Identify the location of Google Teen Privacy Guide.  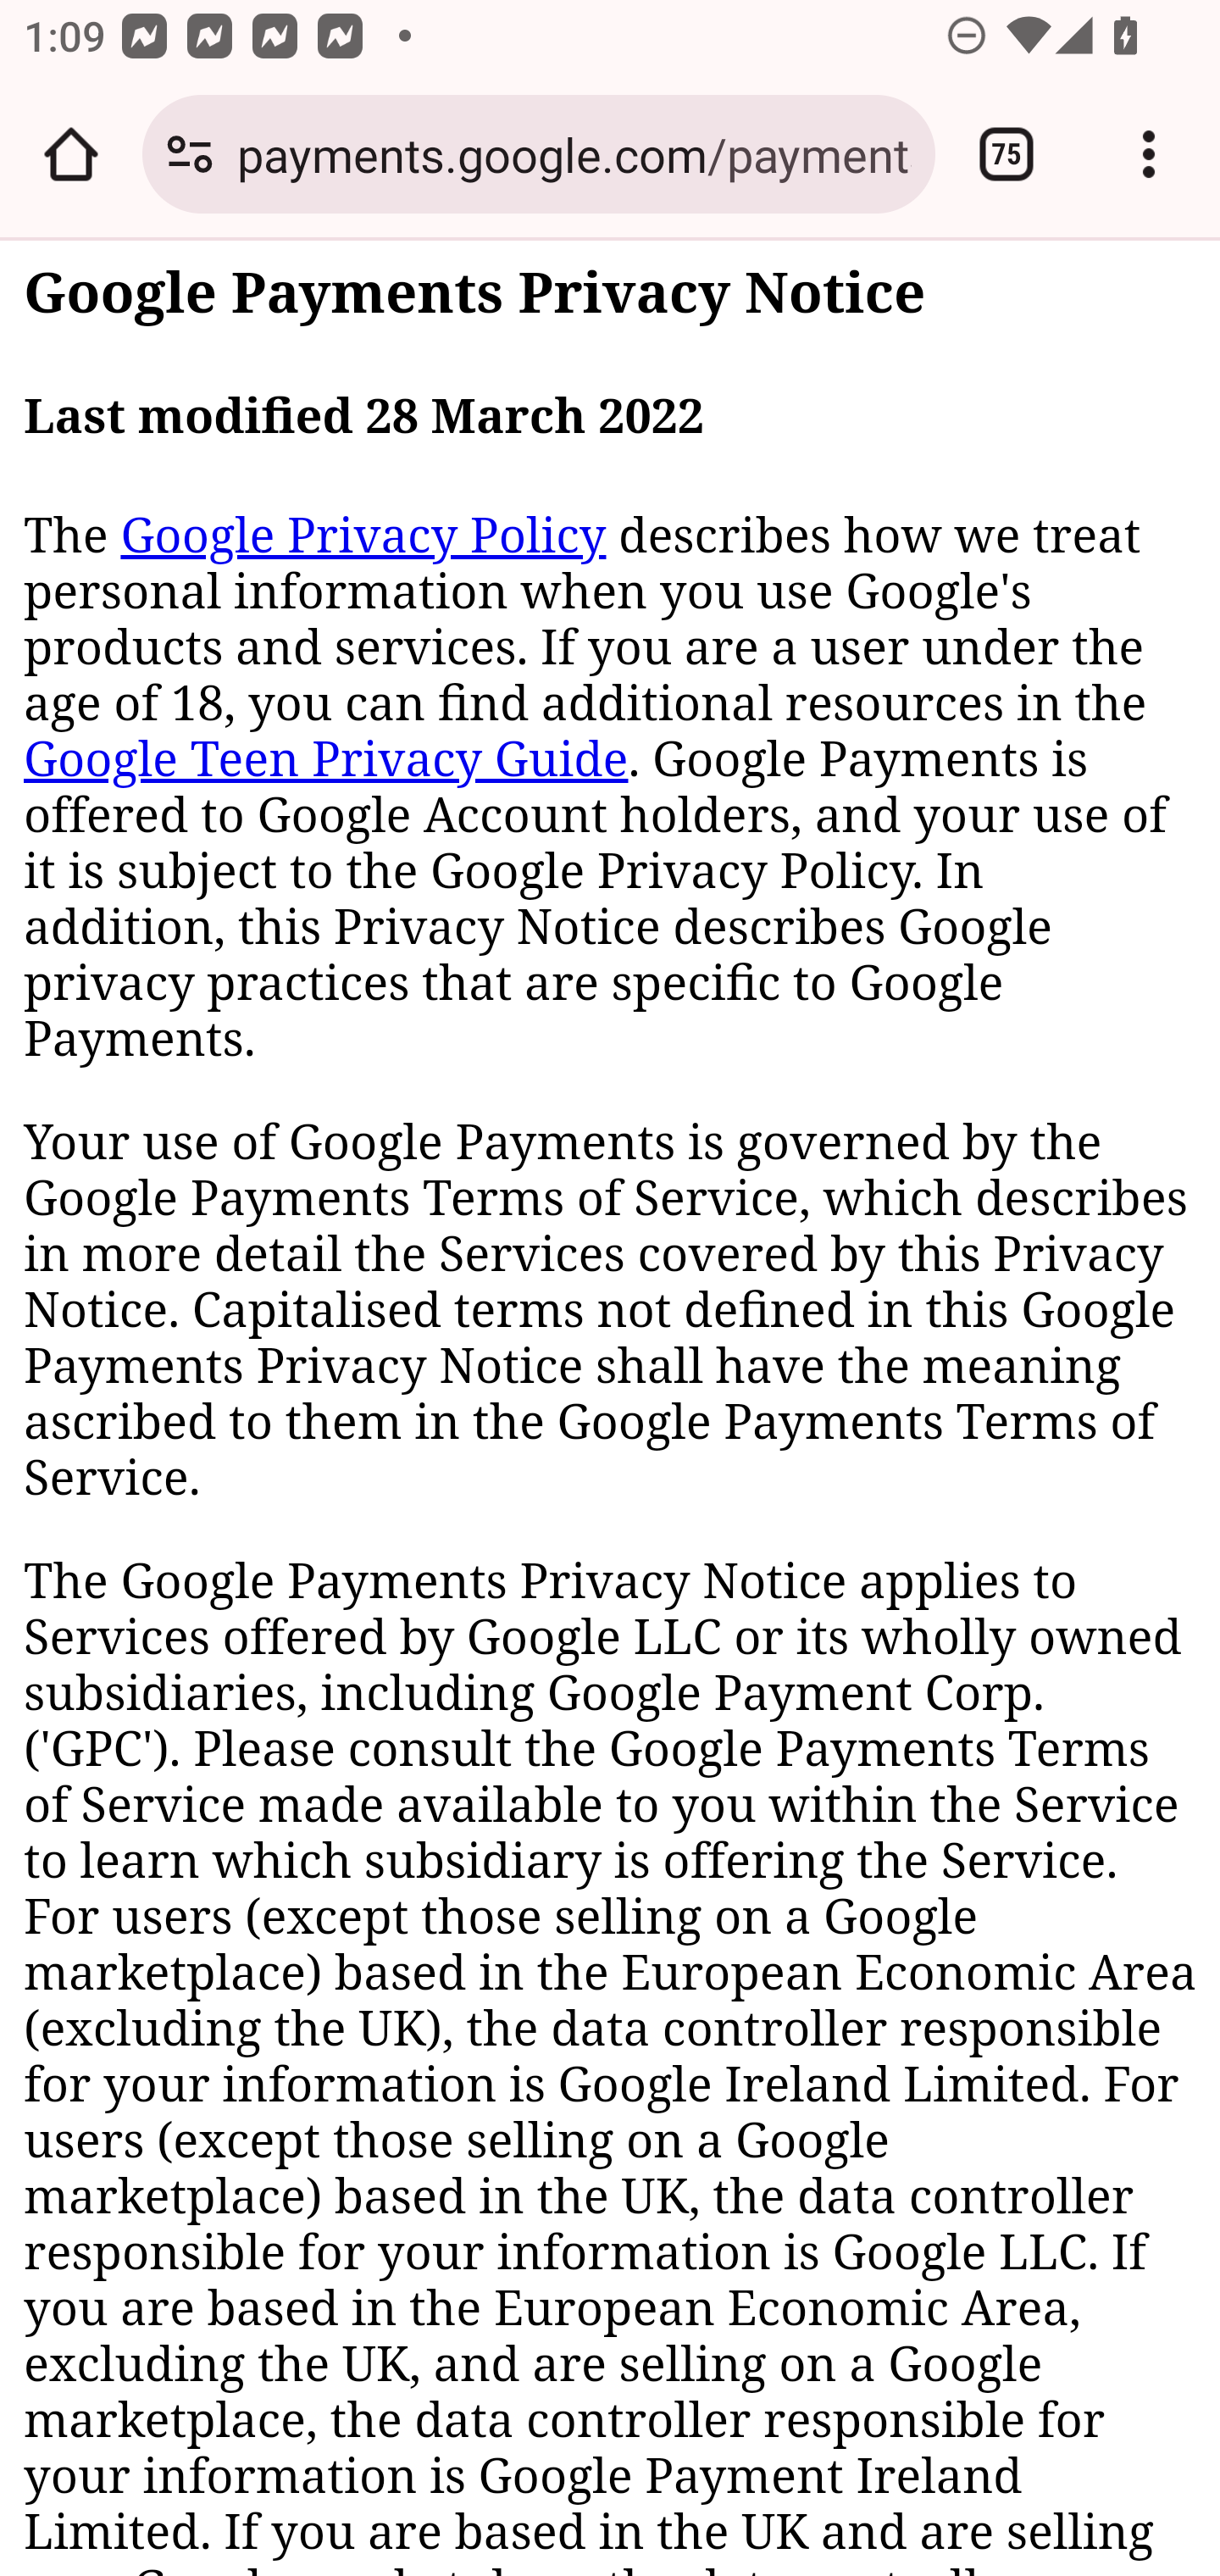
(327, 758).